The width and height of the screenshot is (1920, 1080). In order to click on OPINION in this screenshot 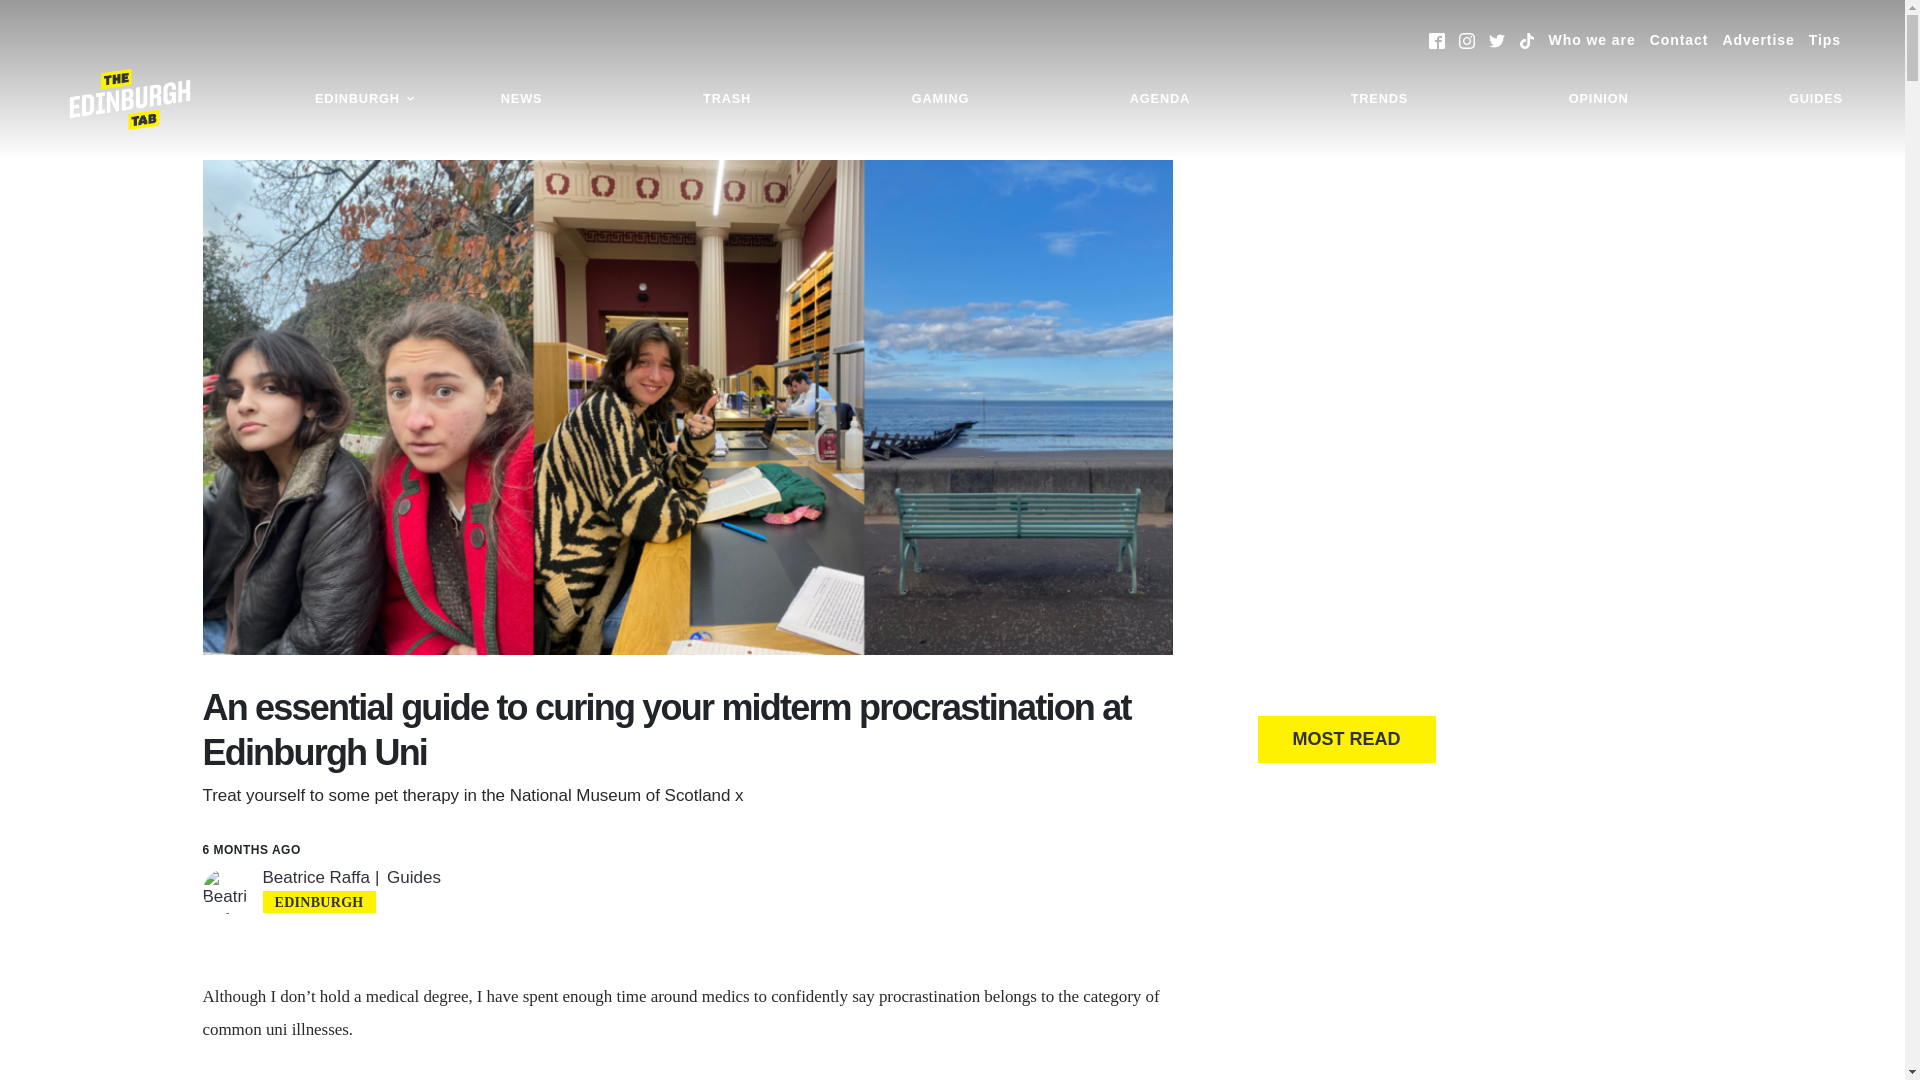, I will do `click(1598, 99)`.